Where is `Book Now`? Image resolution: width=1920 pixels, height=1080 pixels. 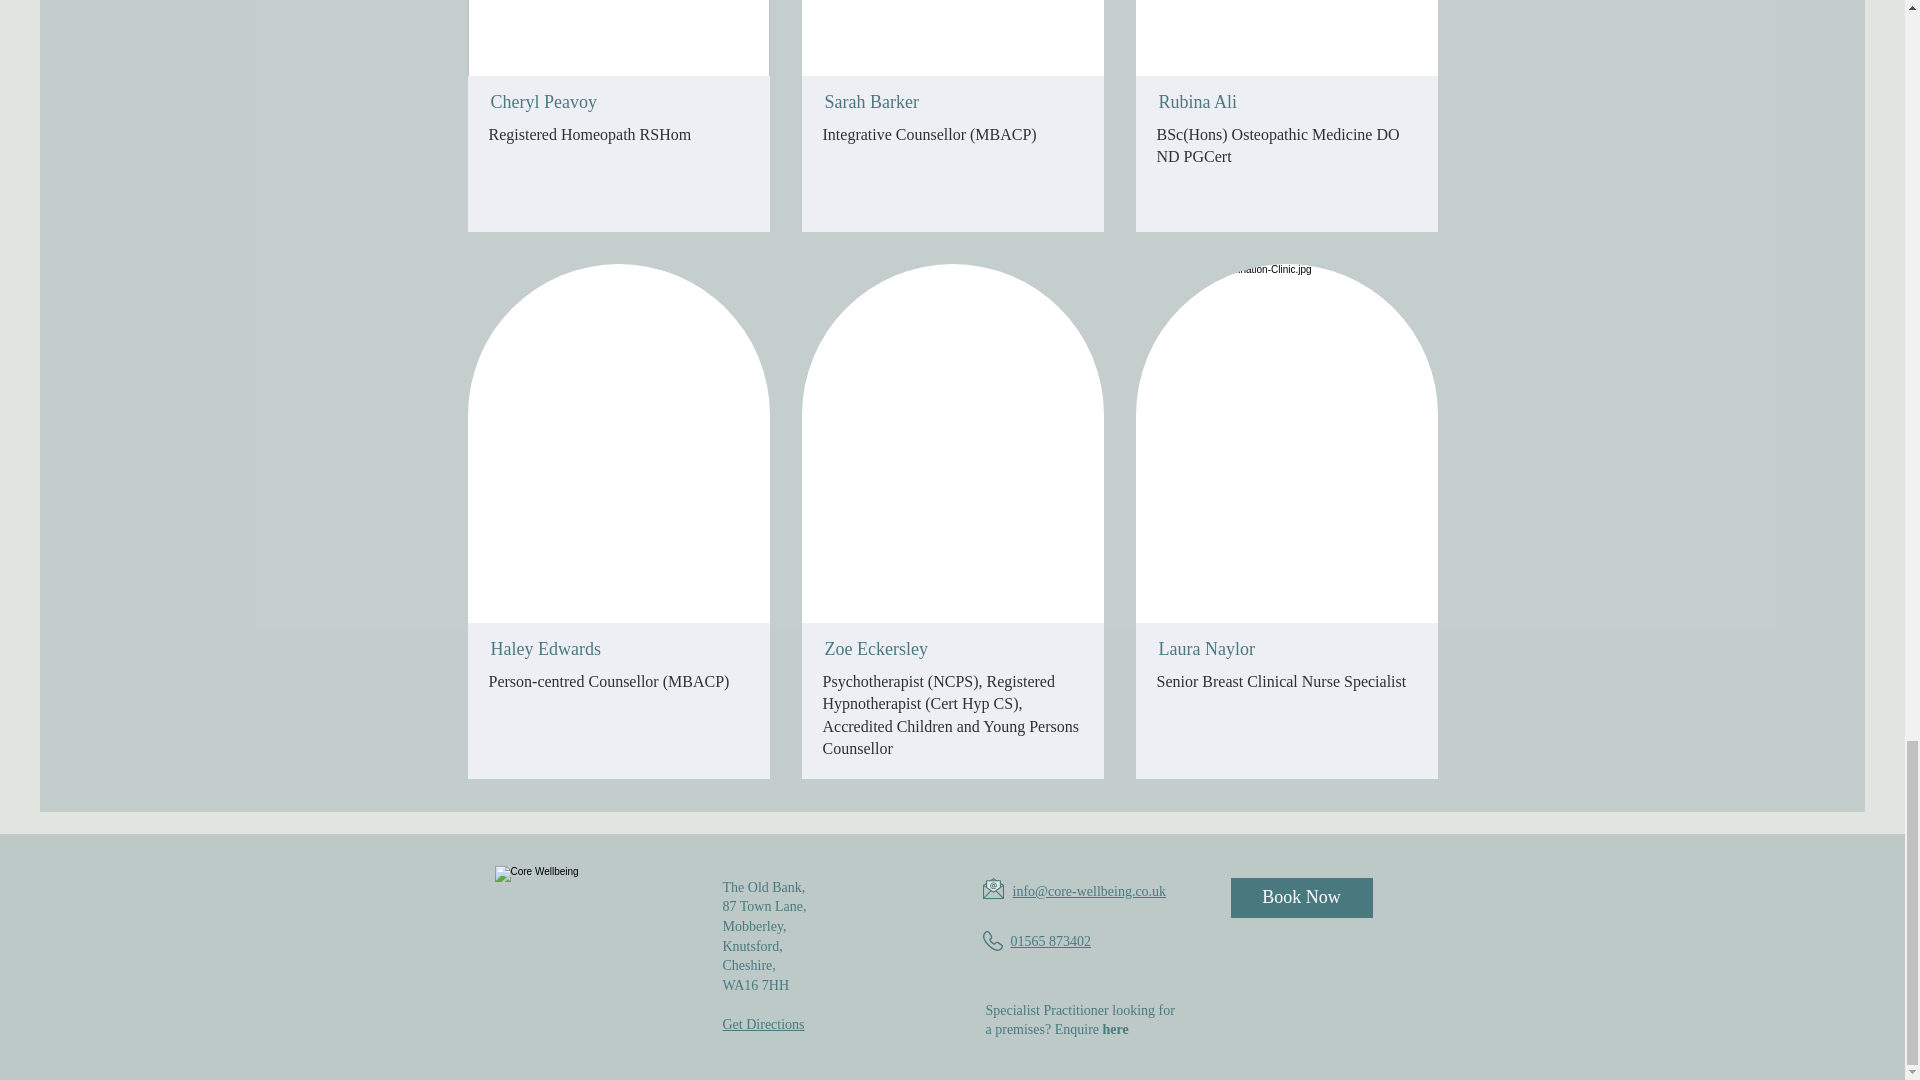
Book Now is located at coordinates (1301, 898).